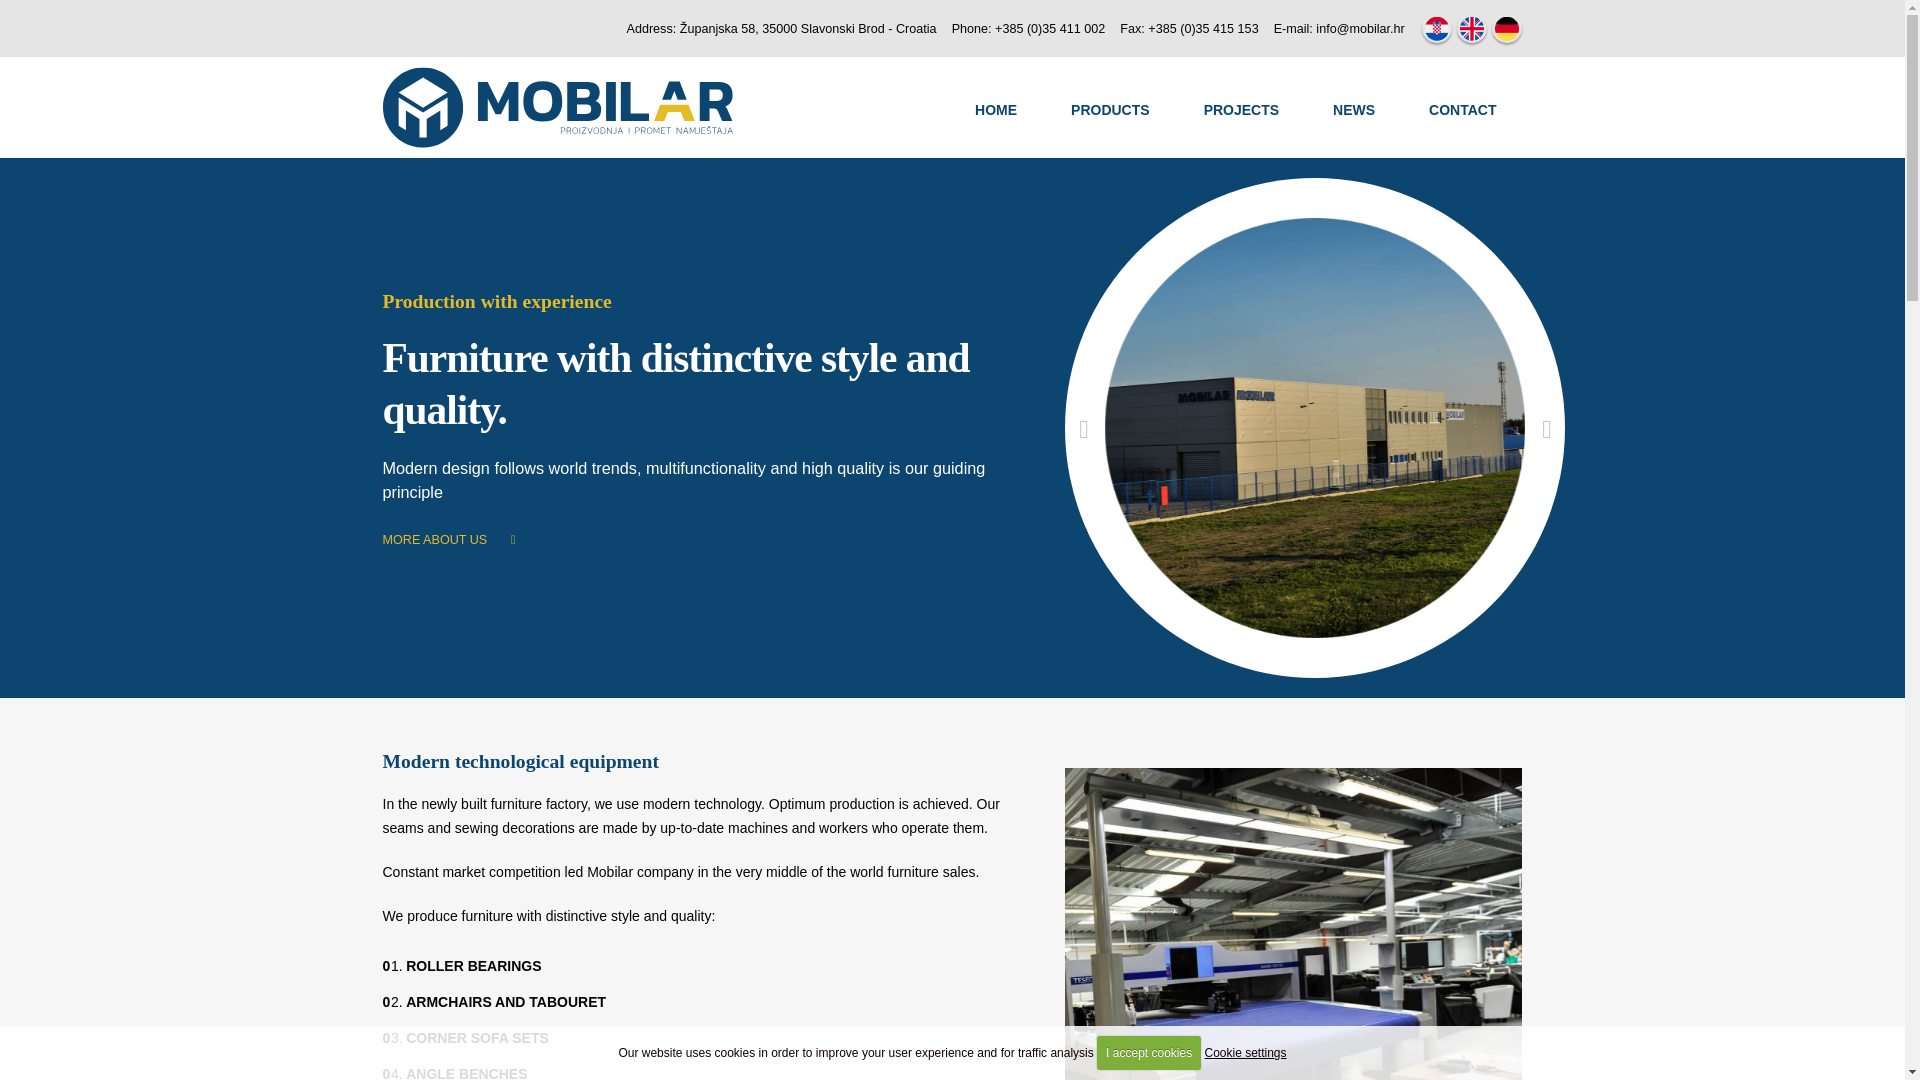 Image resolution: width=1920 pixels, height=1080 pixels. What do you see at coordinates (1472, 28) in the screenshot?
I see `Mobilar d.o.o. - English` at bounding box center [1472, 28].